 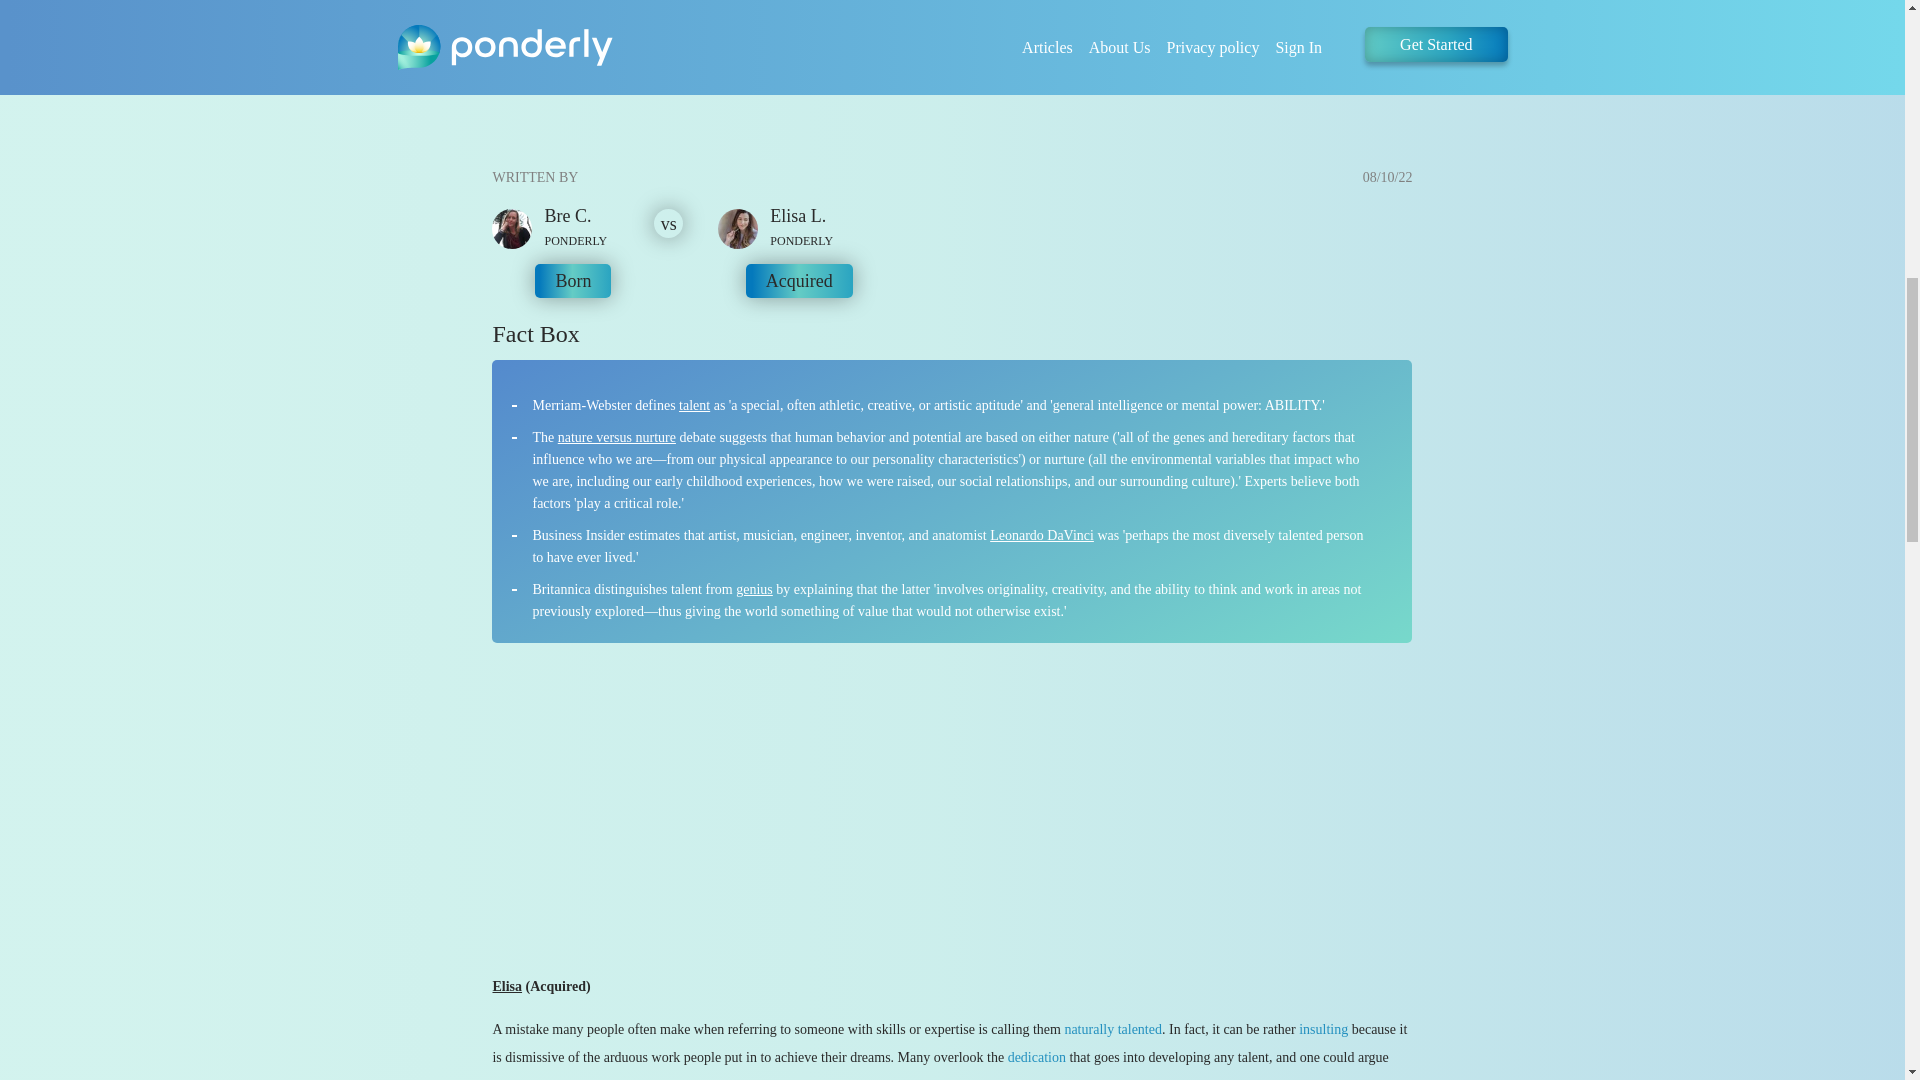 What do you see at coordinates (694, 405) in the screenshot?
I see `talent` at bounding box center [694, 405].